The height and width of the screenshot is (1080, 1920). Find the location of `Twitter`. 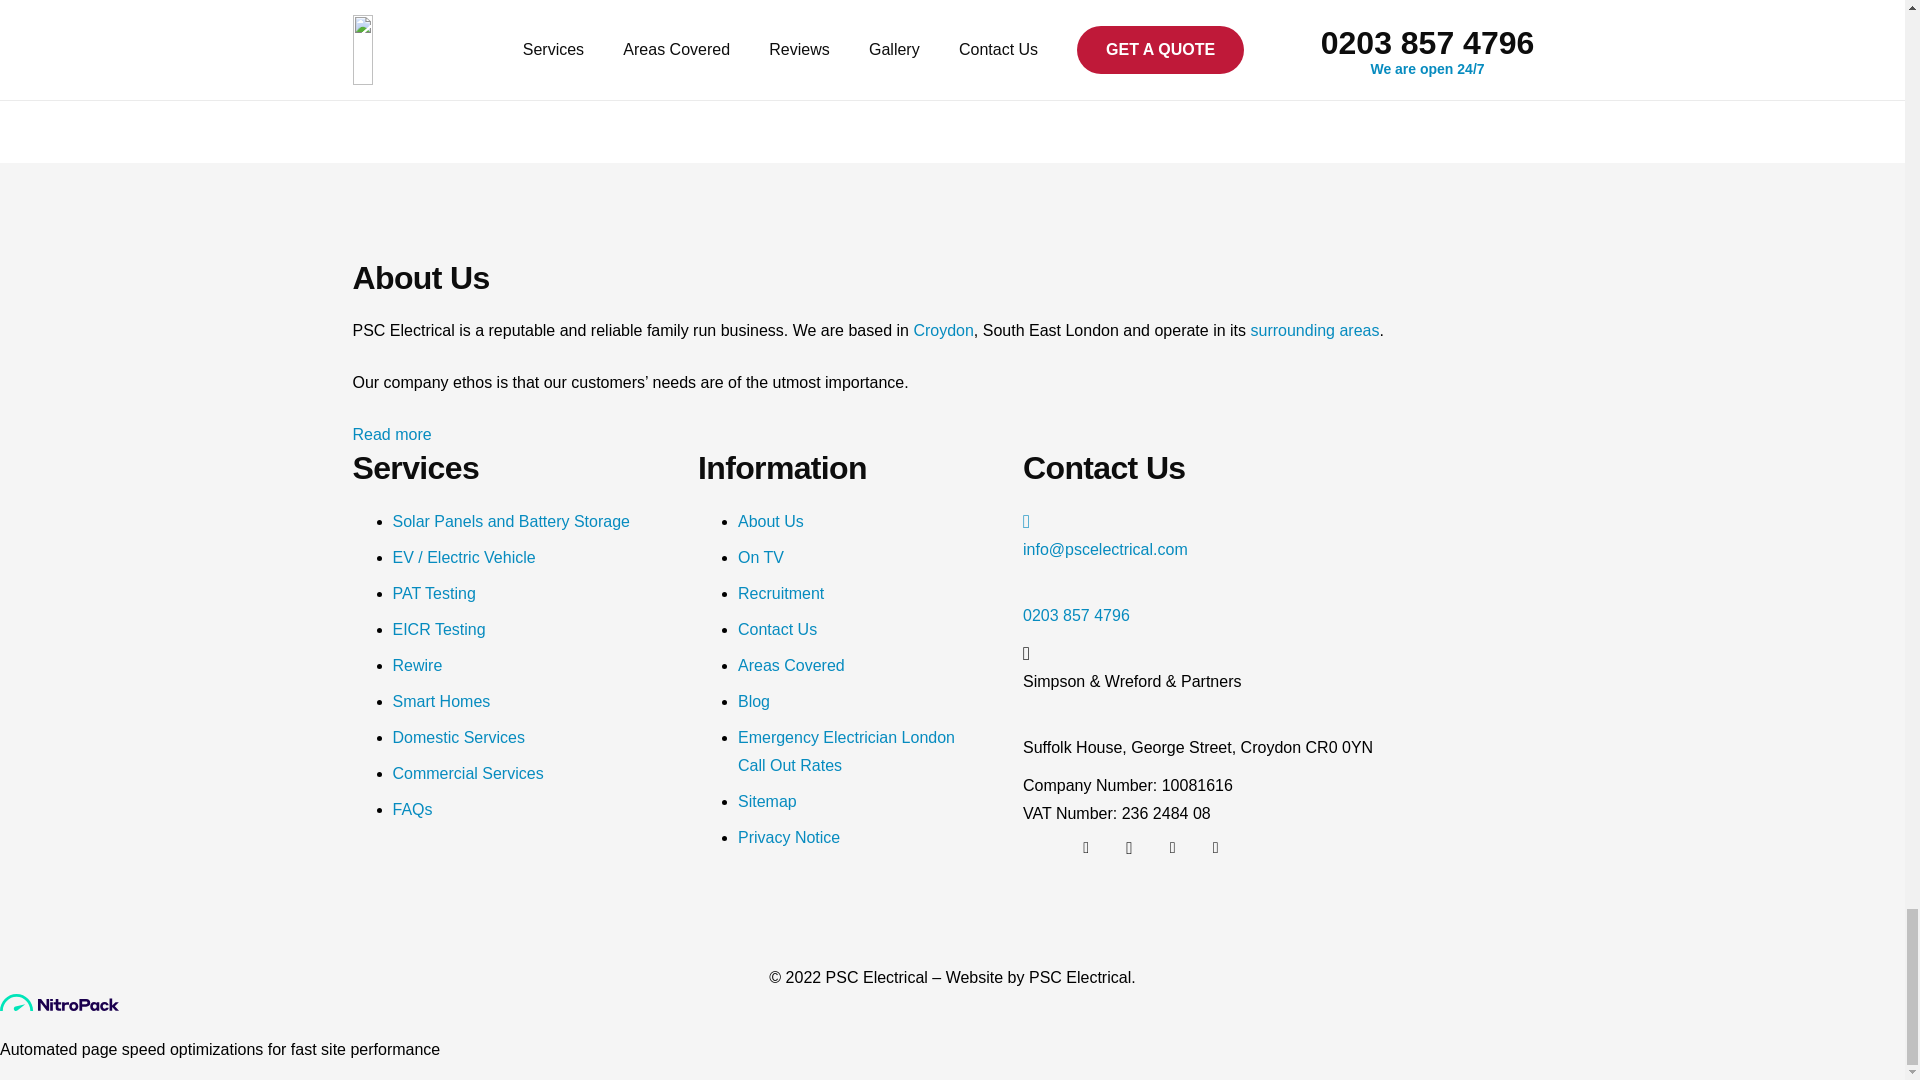

Twitter is located at coordinates (1085, 848).